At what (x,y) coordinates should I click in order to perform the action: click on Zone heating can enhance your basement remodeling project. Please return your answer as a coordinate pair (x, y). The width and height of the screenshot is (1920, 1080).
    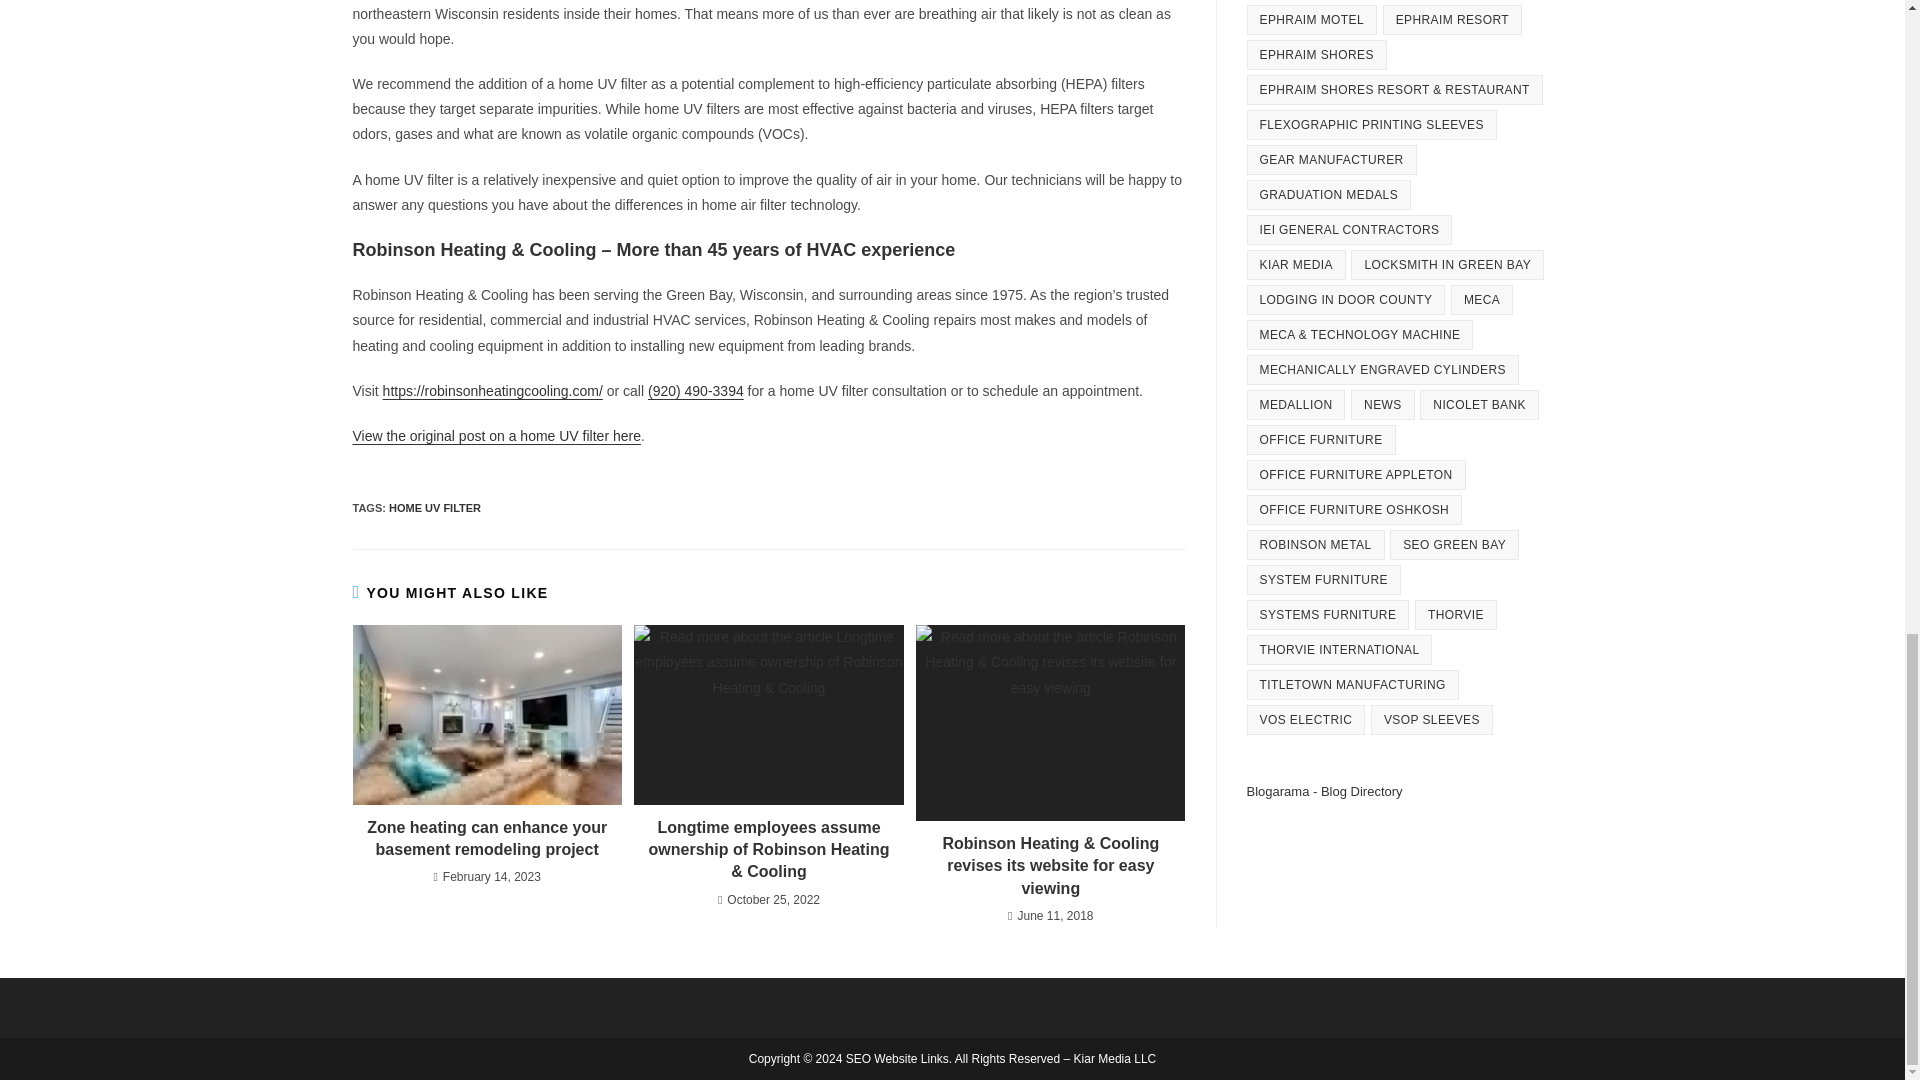
    Looking at the image, I should click on (486, 838).